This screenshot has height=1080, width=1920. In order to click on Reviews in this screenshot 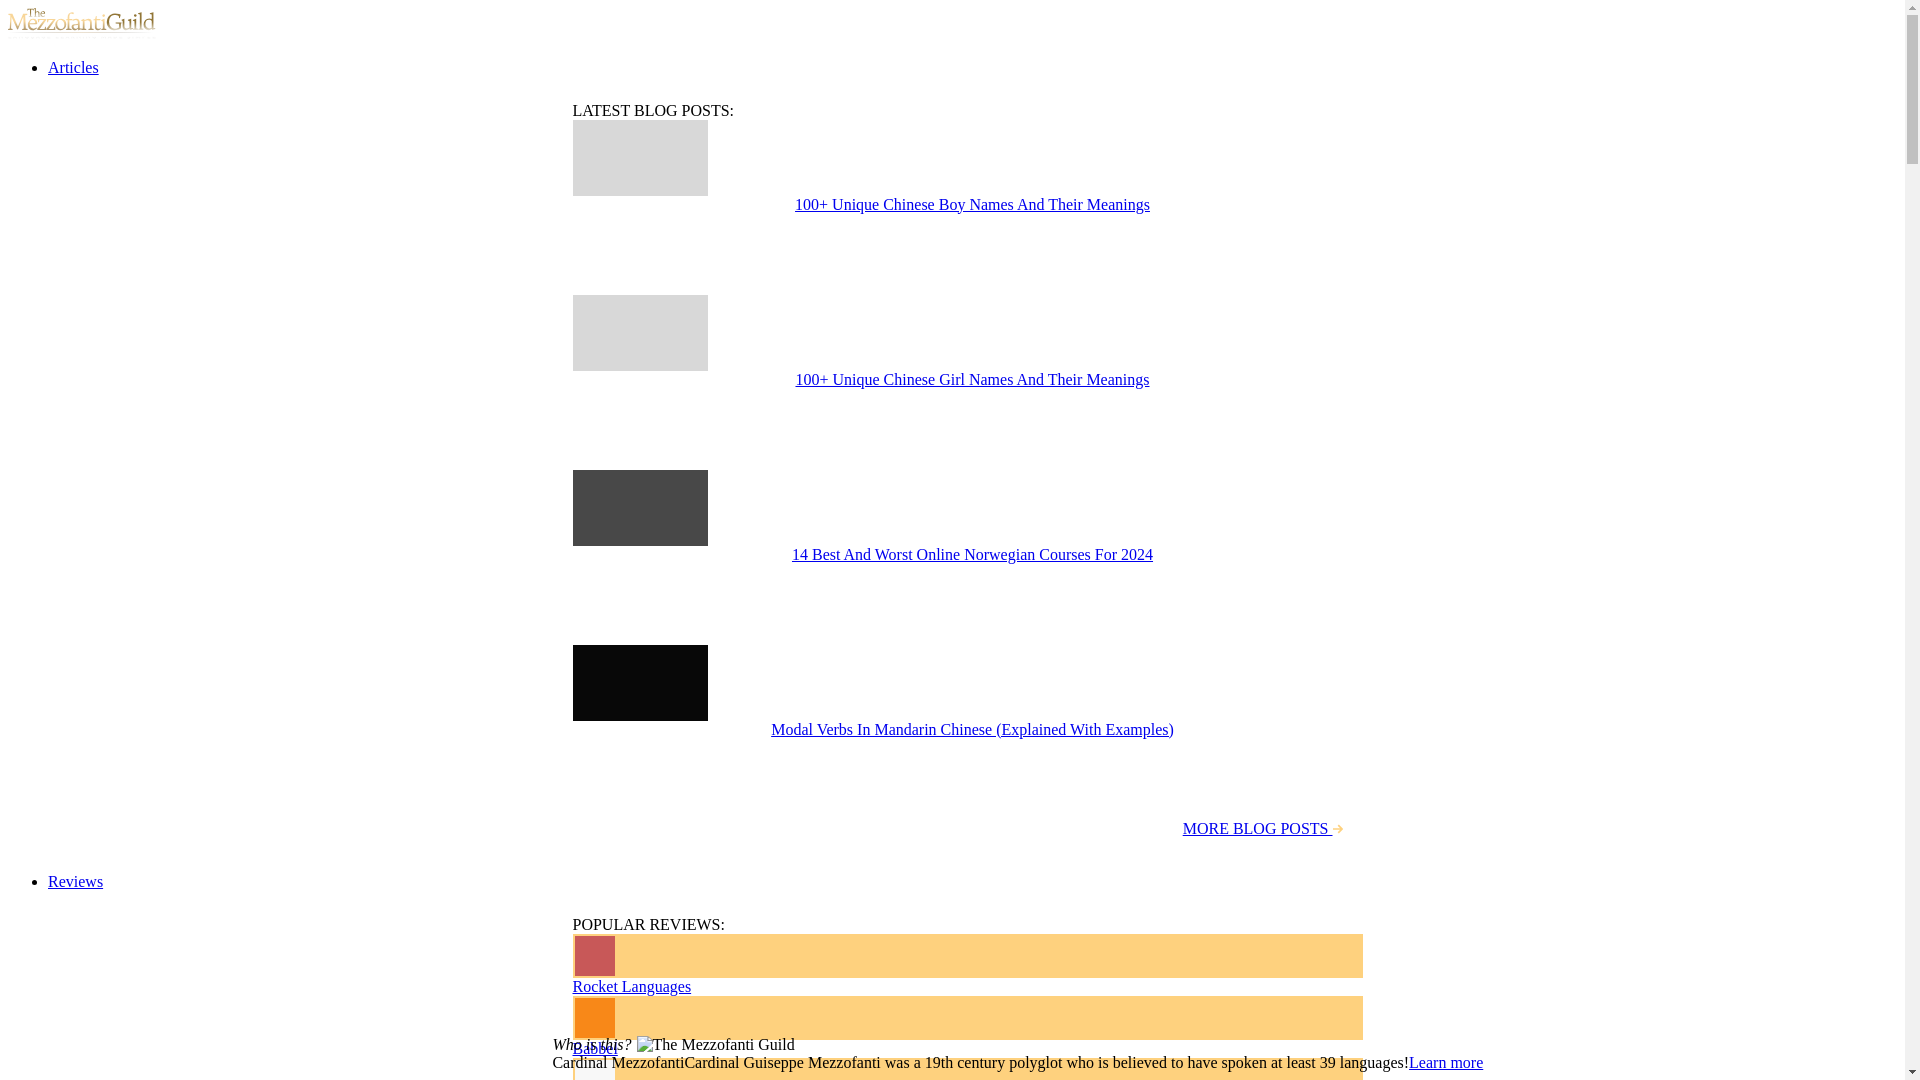, I will do `click(76, 880)`.